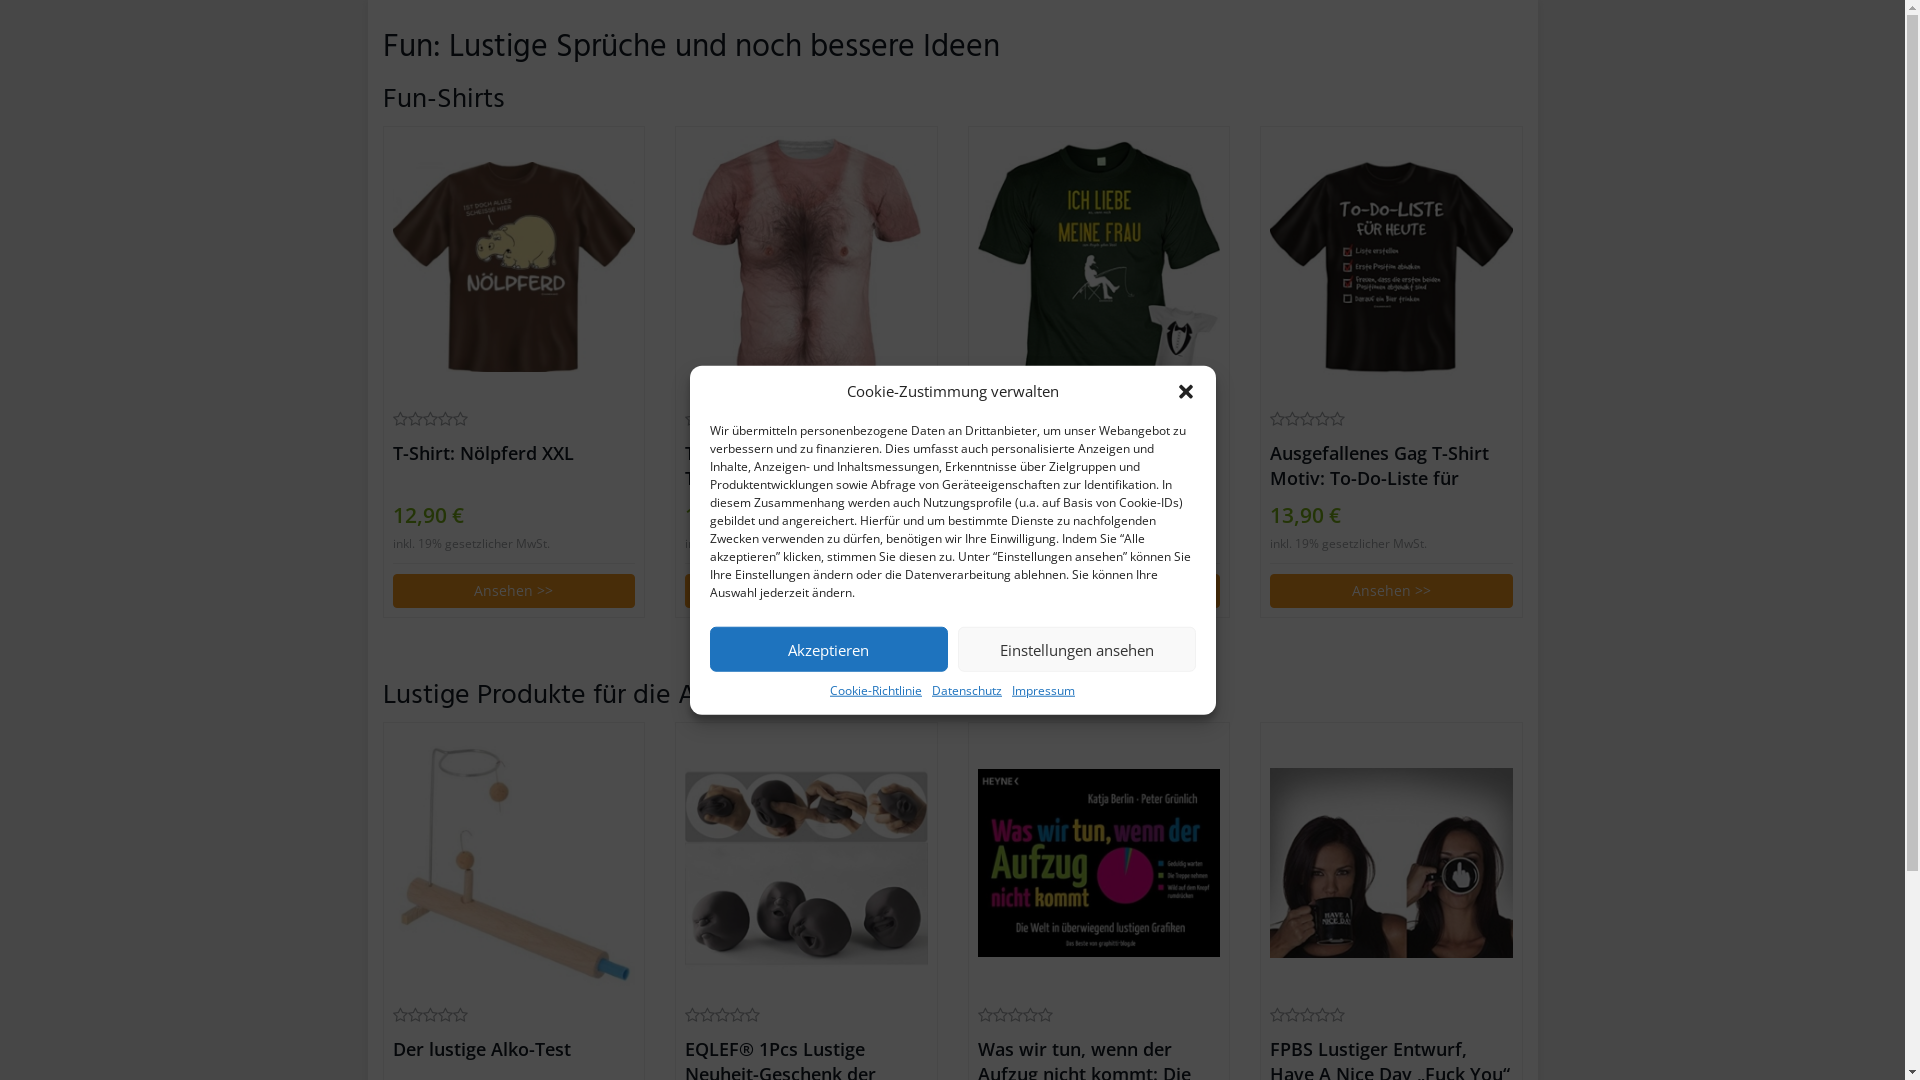  Describe the element at coordinates (1100, 591) in the screenshot. I see `Ansehen >>` at that location.